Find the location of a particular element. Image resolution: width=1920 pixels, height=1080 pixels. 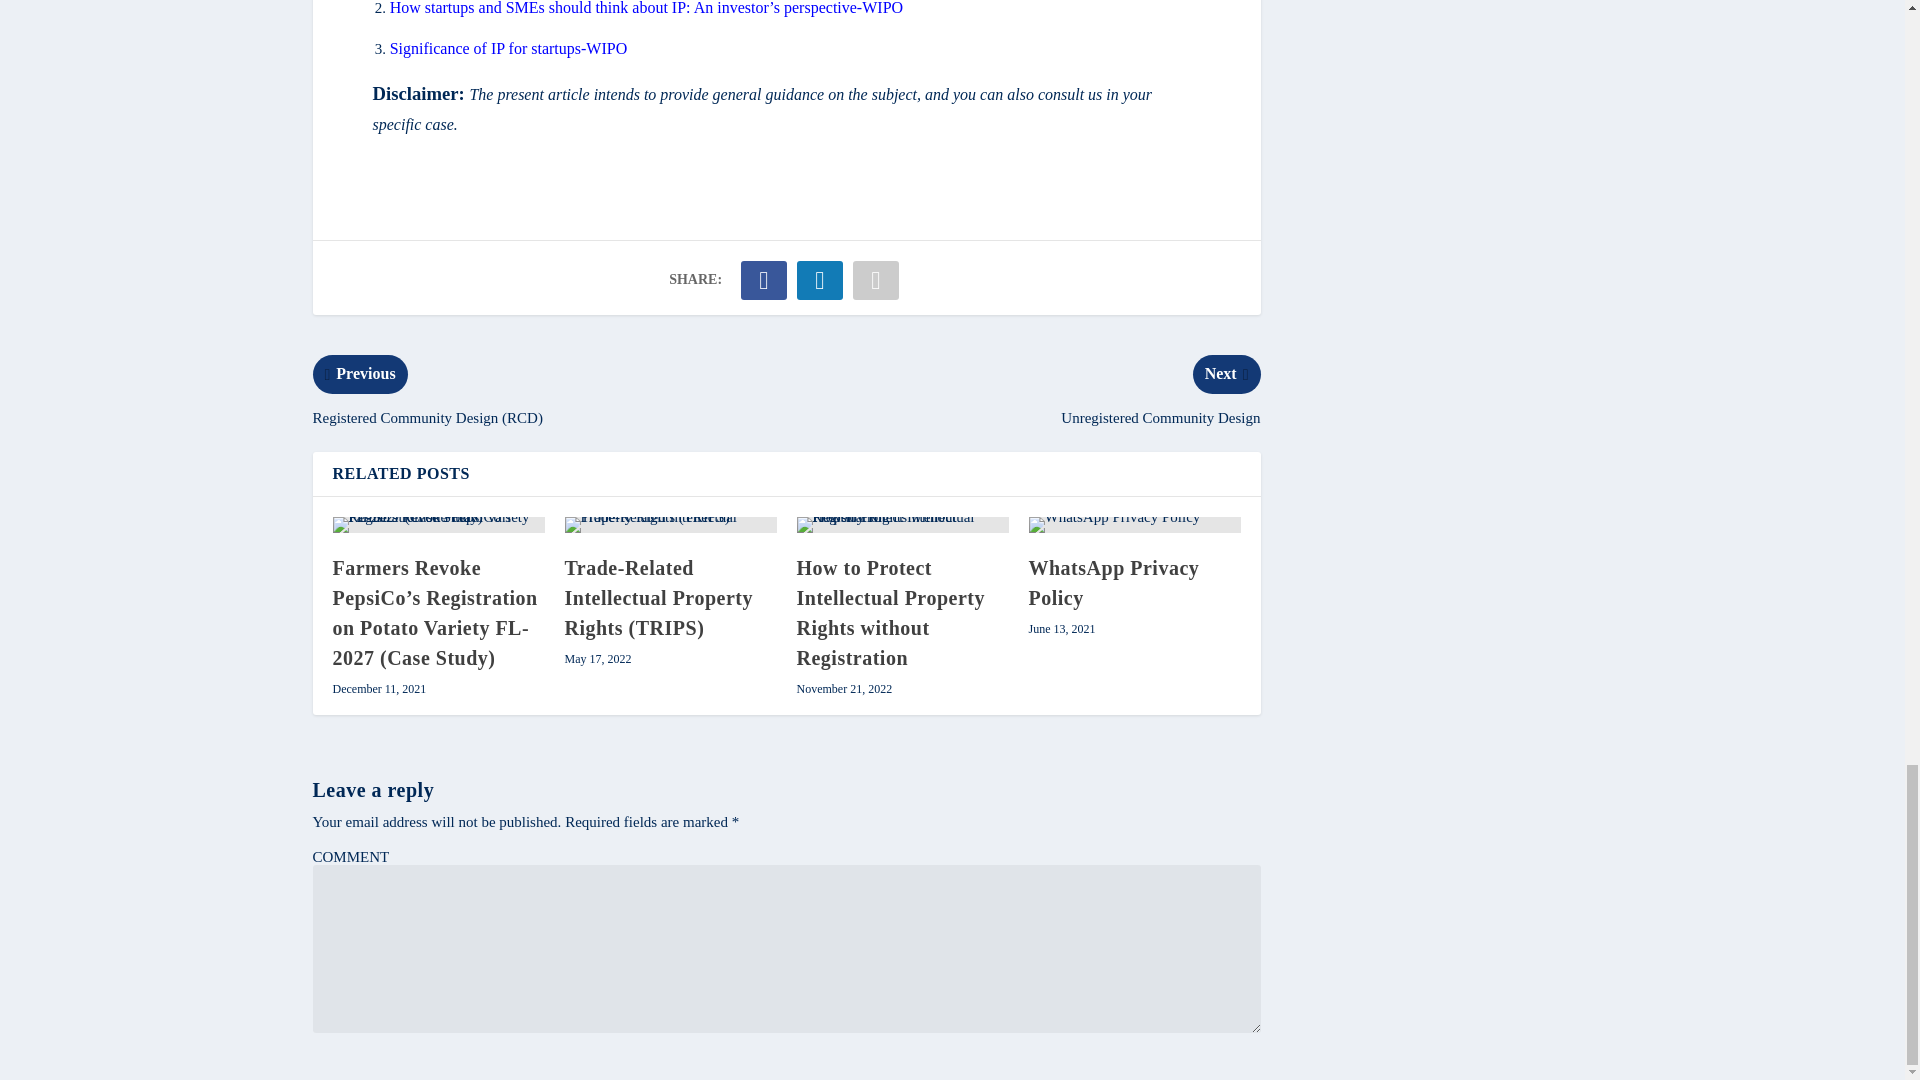

WhatsApp Privacy Policy is located at coordinates (1134, 525).